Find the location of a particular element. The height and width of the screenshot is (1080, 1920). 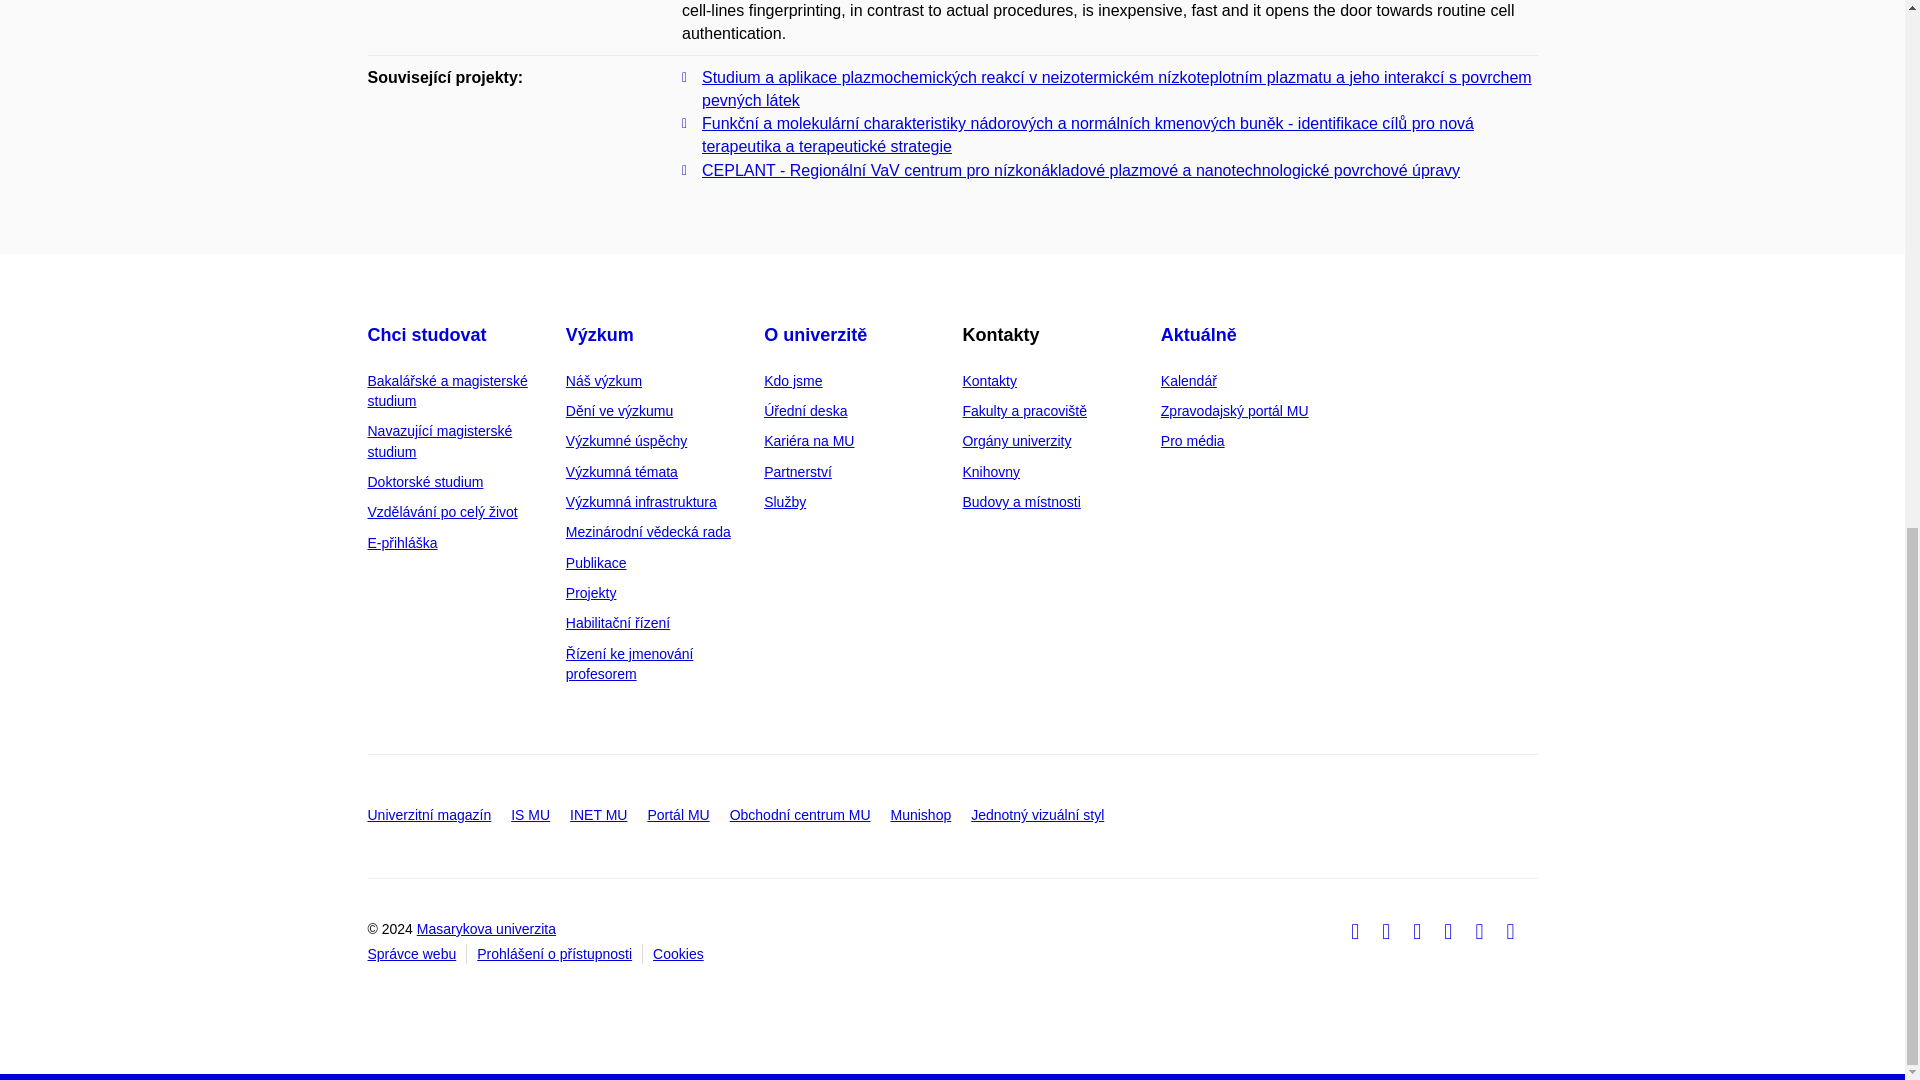

Projekty is located at coordinates (591, 592).